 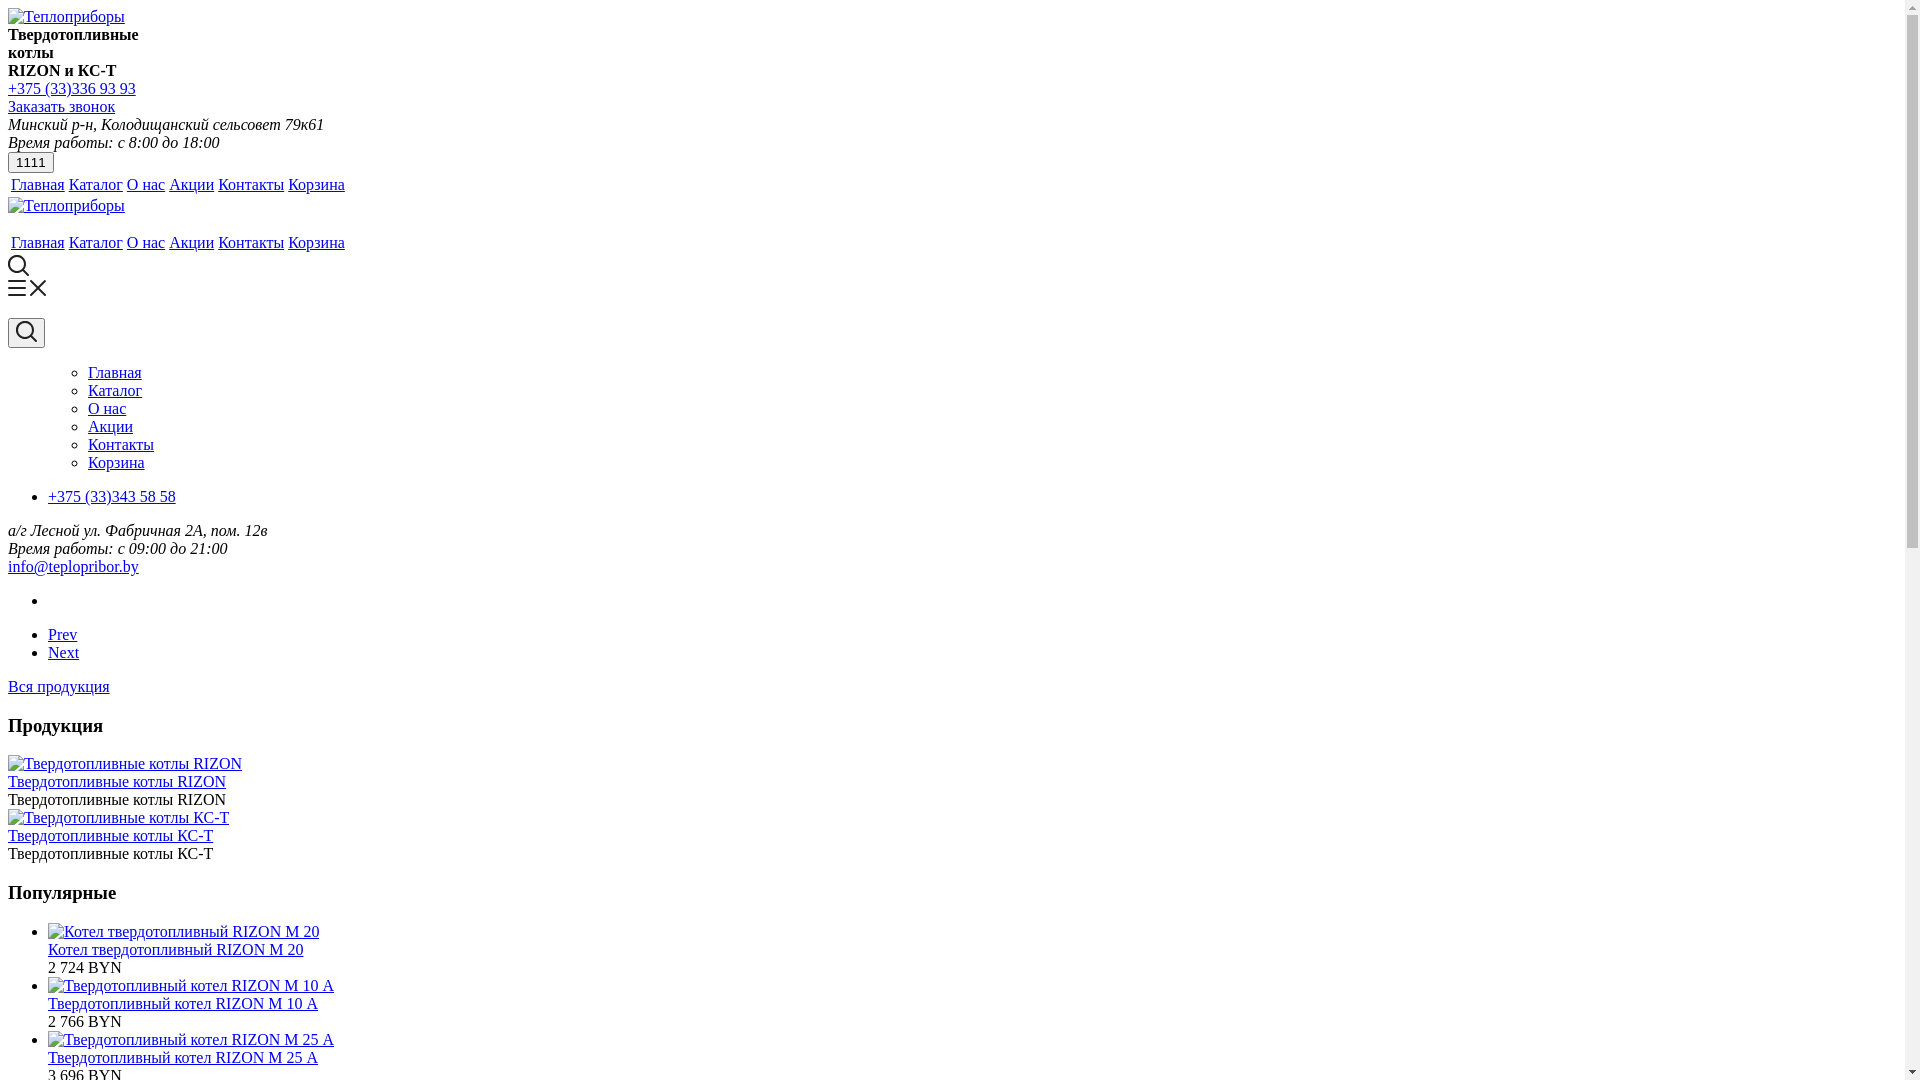 What do you see at coordinates (72, 88) in the screenshot?
I see `+375 (33)336 93 93` at bounding box center [72, 88].